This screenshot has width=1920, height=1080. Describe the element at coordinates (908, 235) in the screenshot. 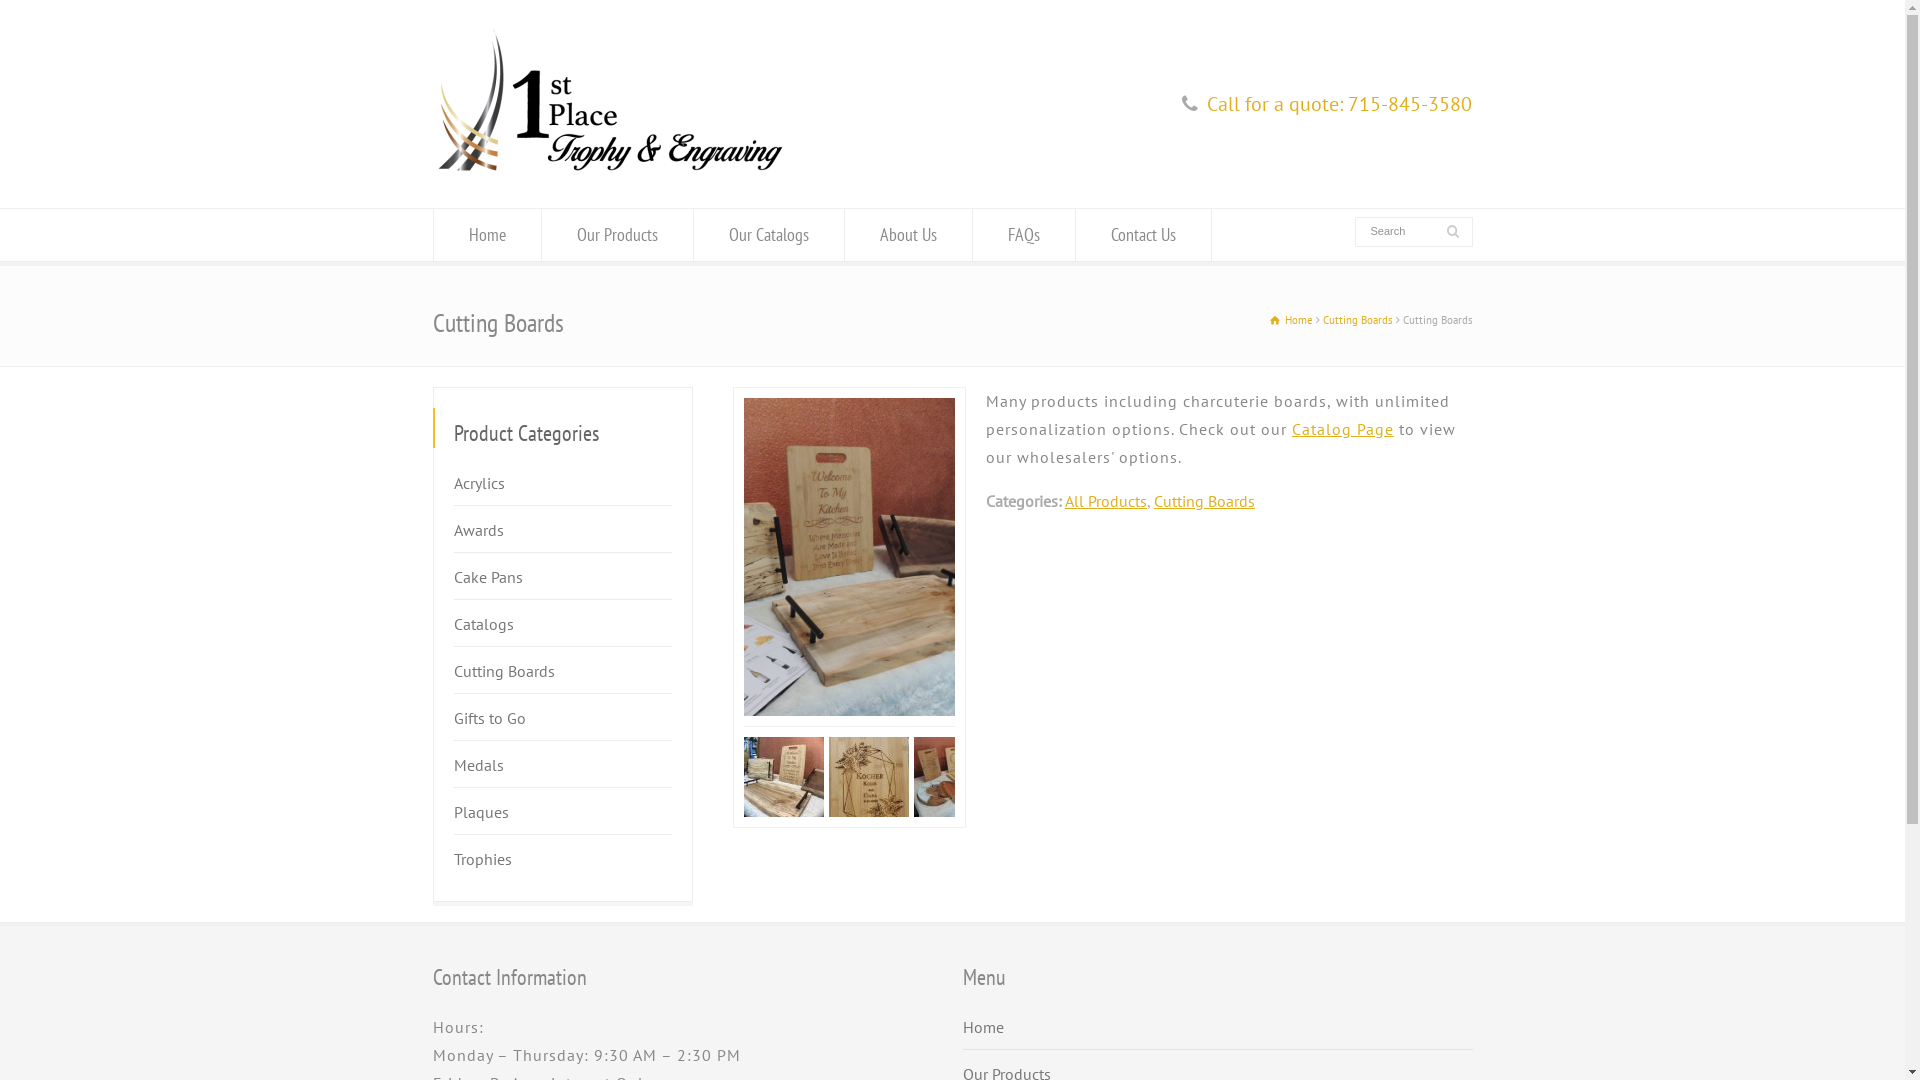

I see `About Us` at that location.